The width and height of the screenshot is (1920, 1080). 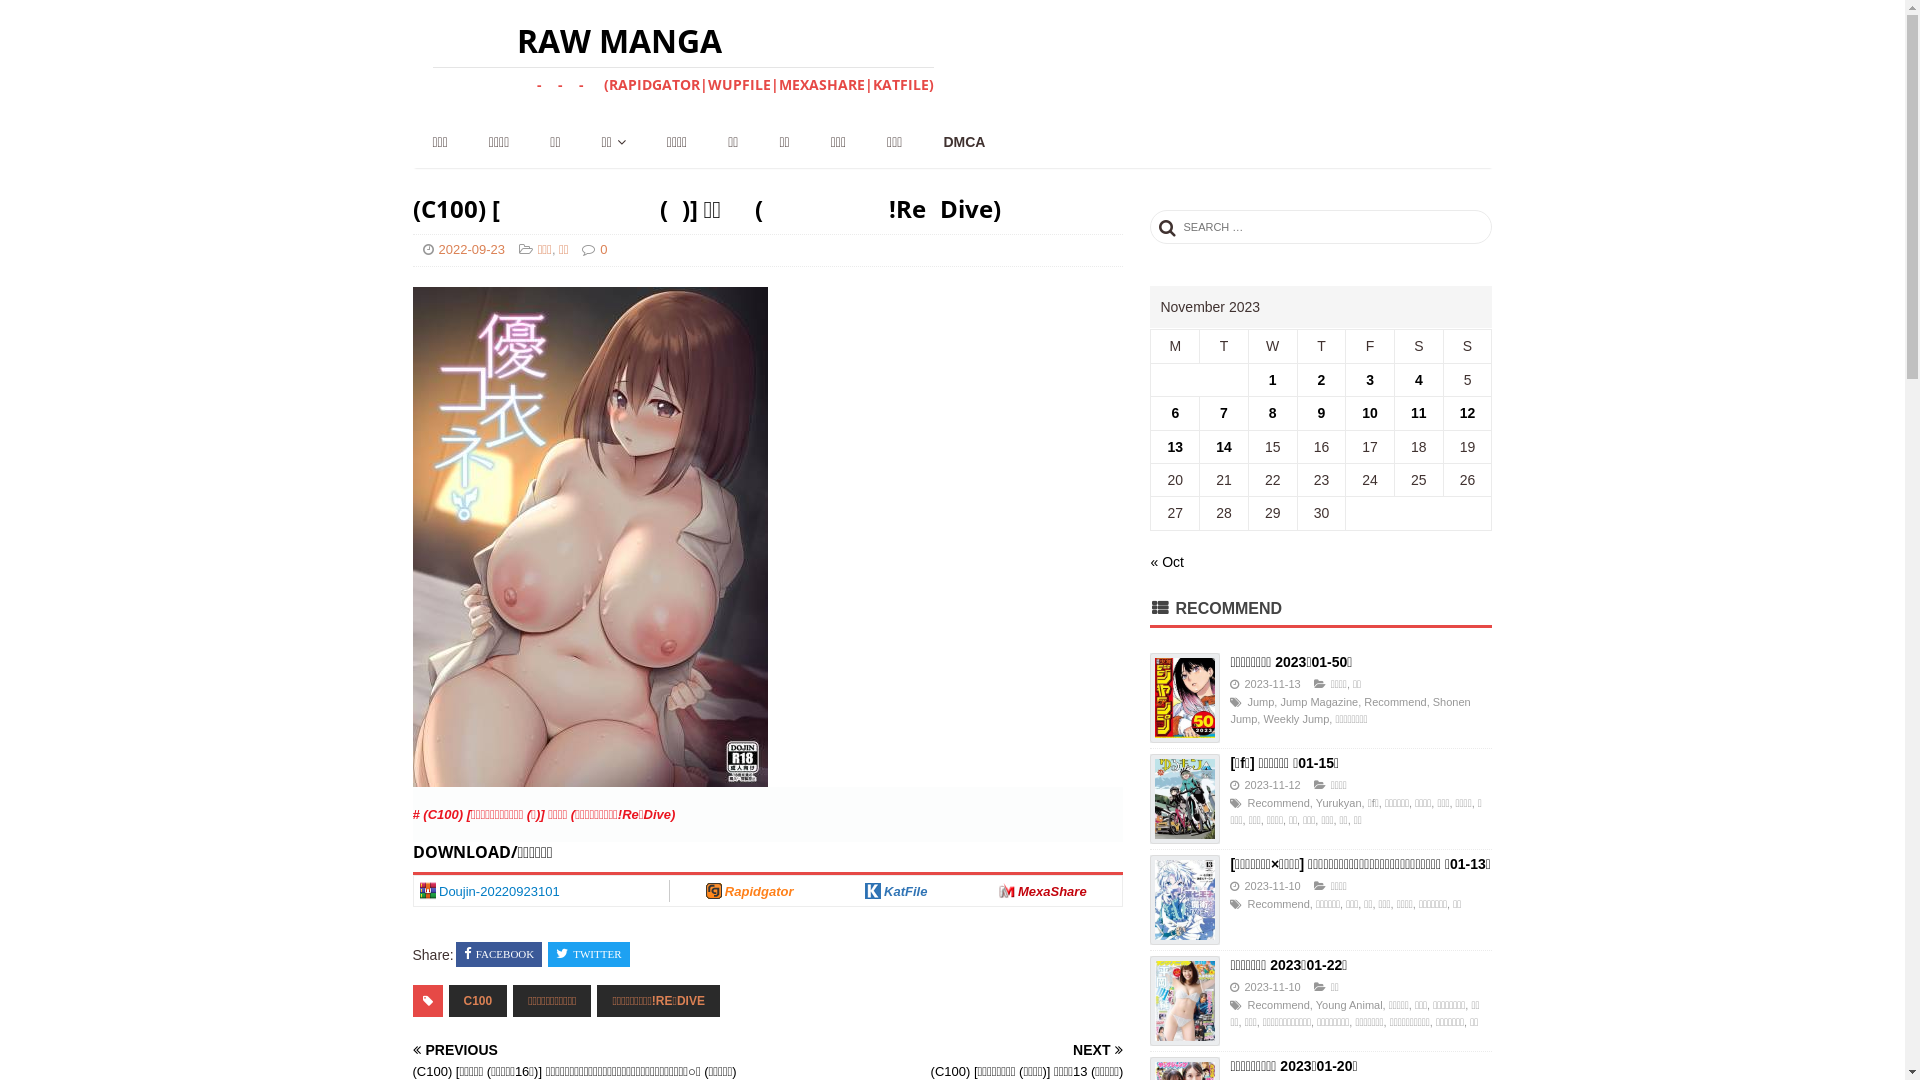 What do you see at coordinates (499, 955) in the screenshot?
I see `FACEBOOK` at bounding box center [499, 955].